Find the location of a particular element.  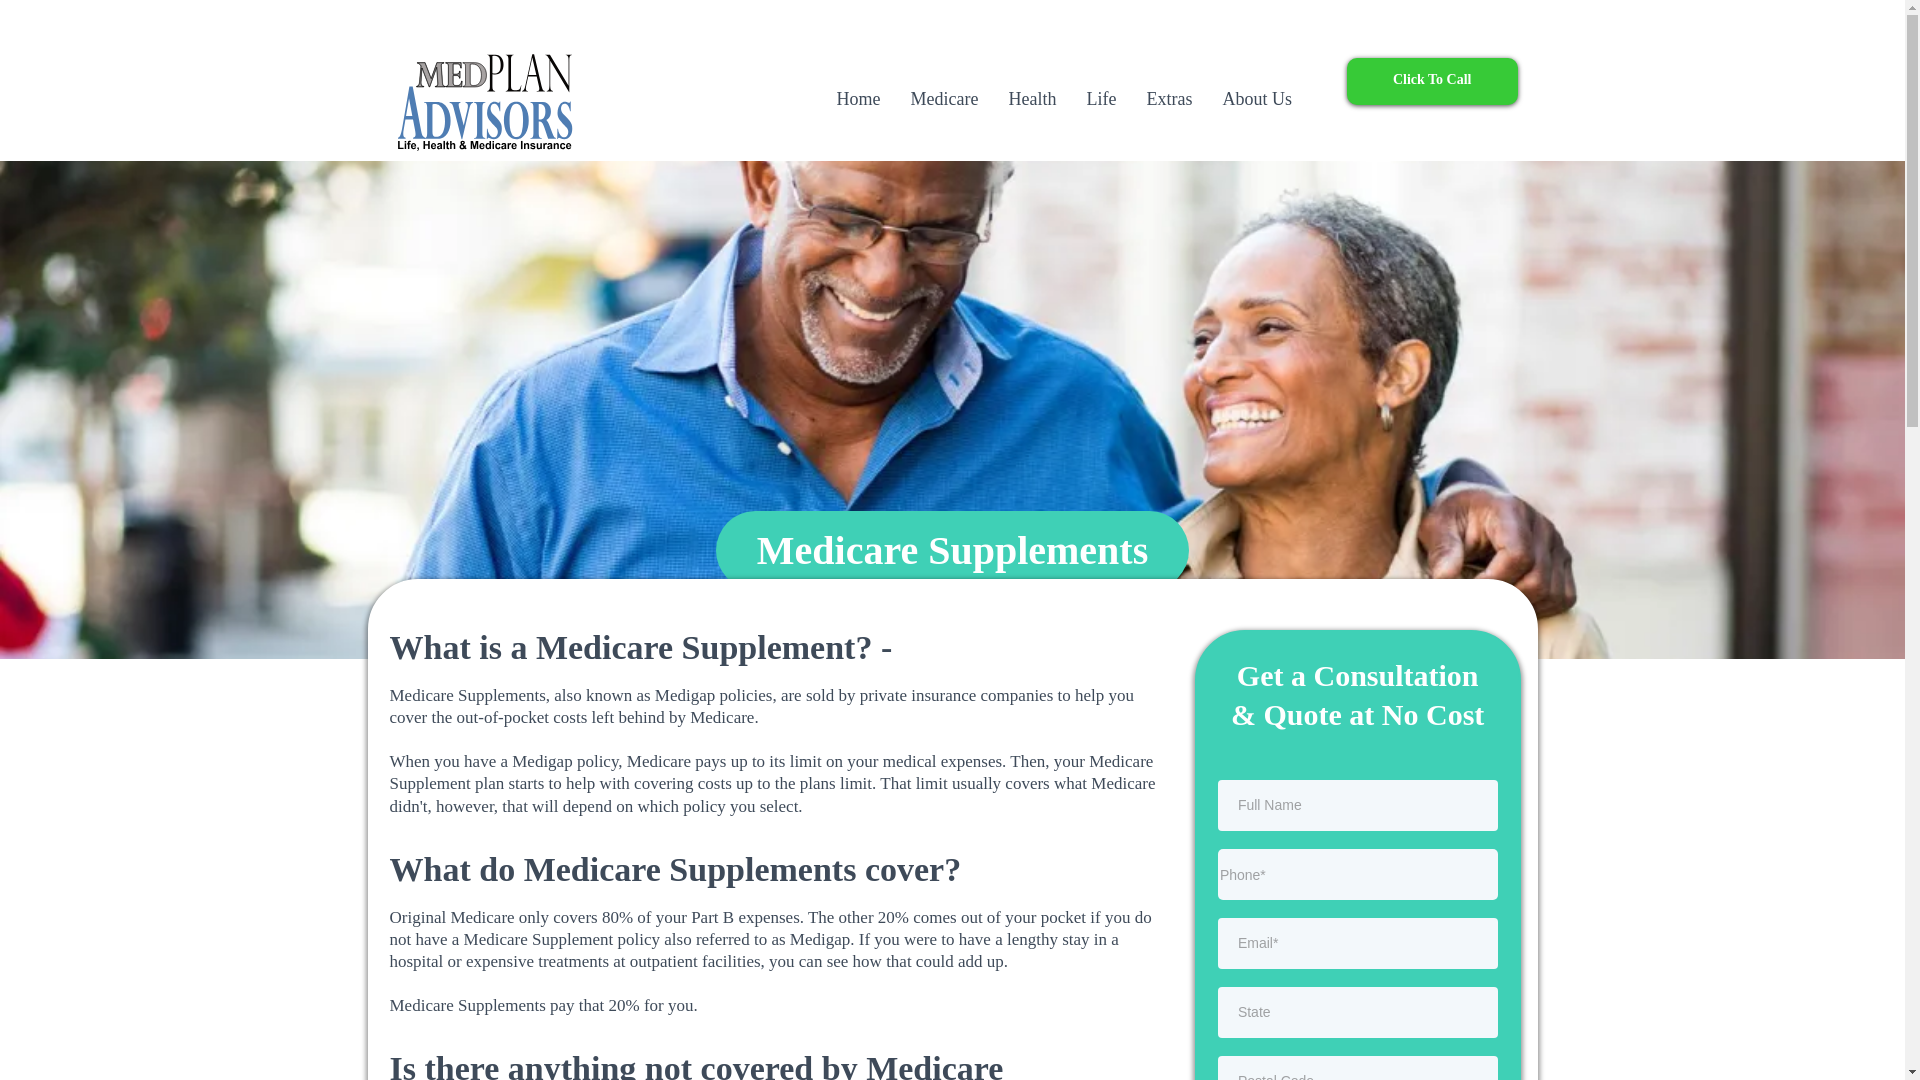

Health is located at coordinates (1032, 99).